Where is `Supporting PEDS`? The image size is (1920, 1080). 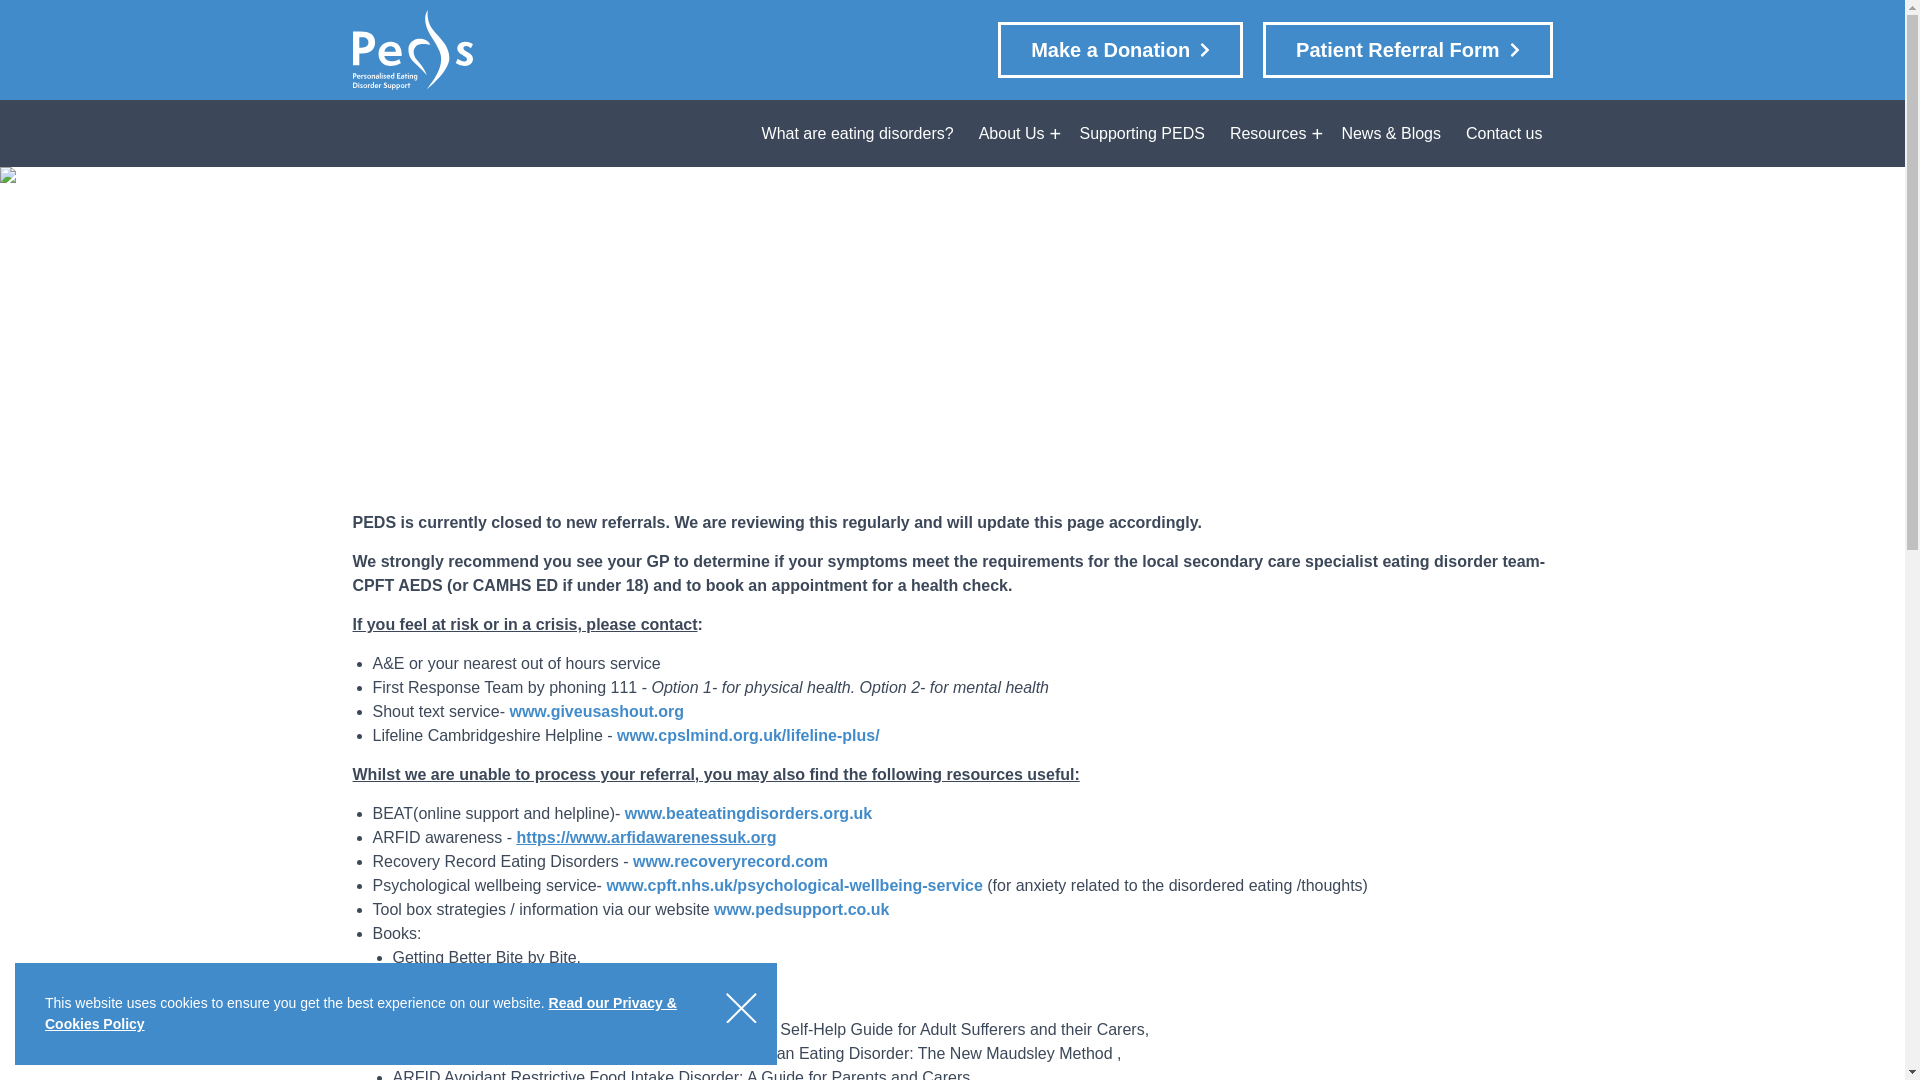
Supporting PEDS is located at coordinates (1141, 134).